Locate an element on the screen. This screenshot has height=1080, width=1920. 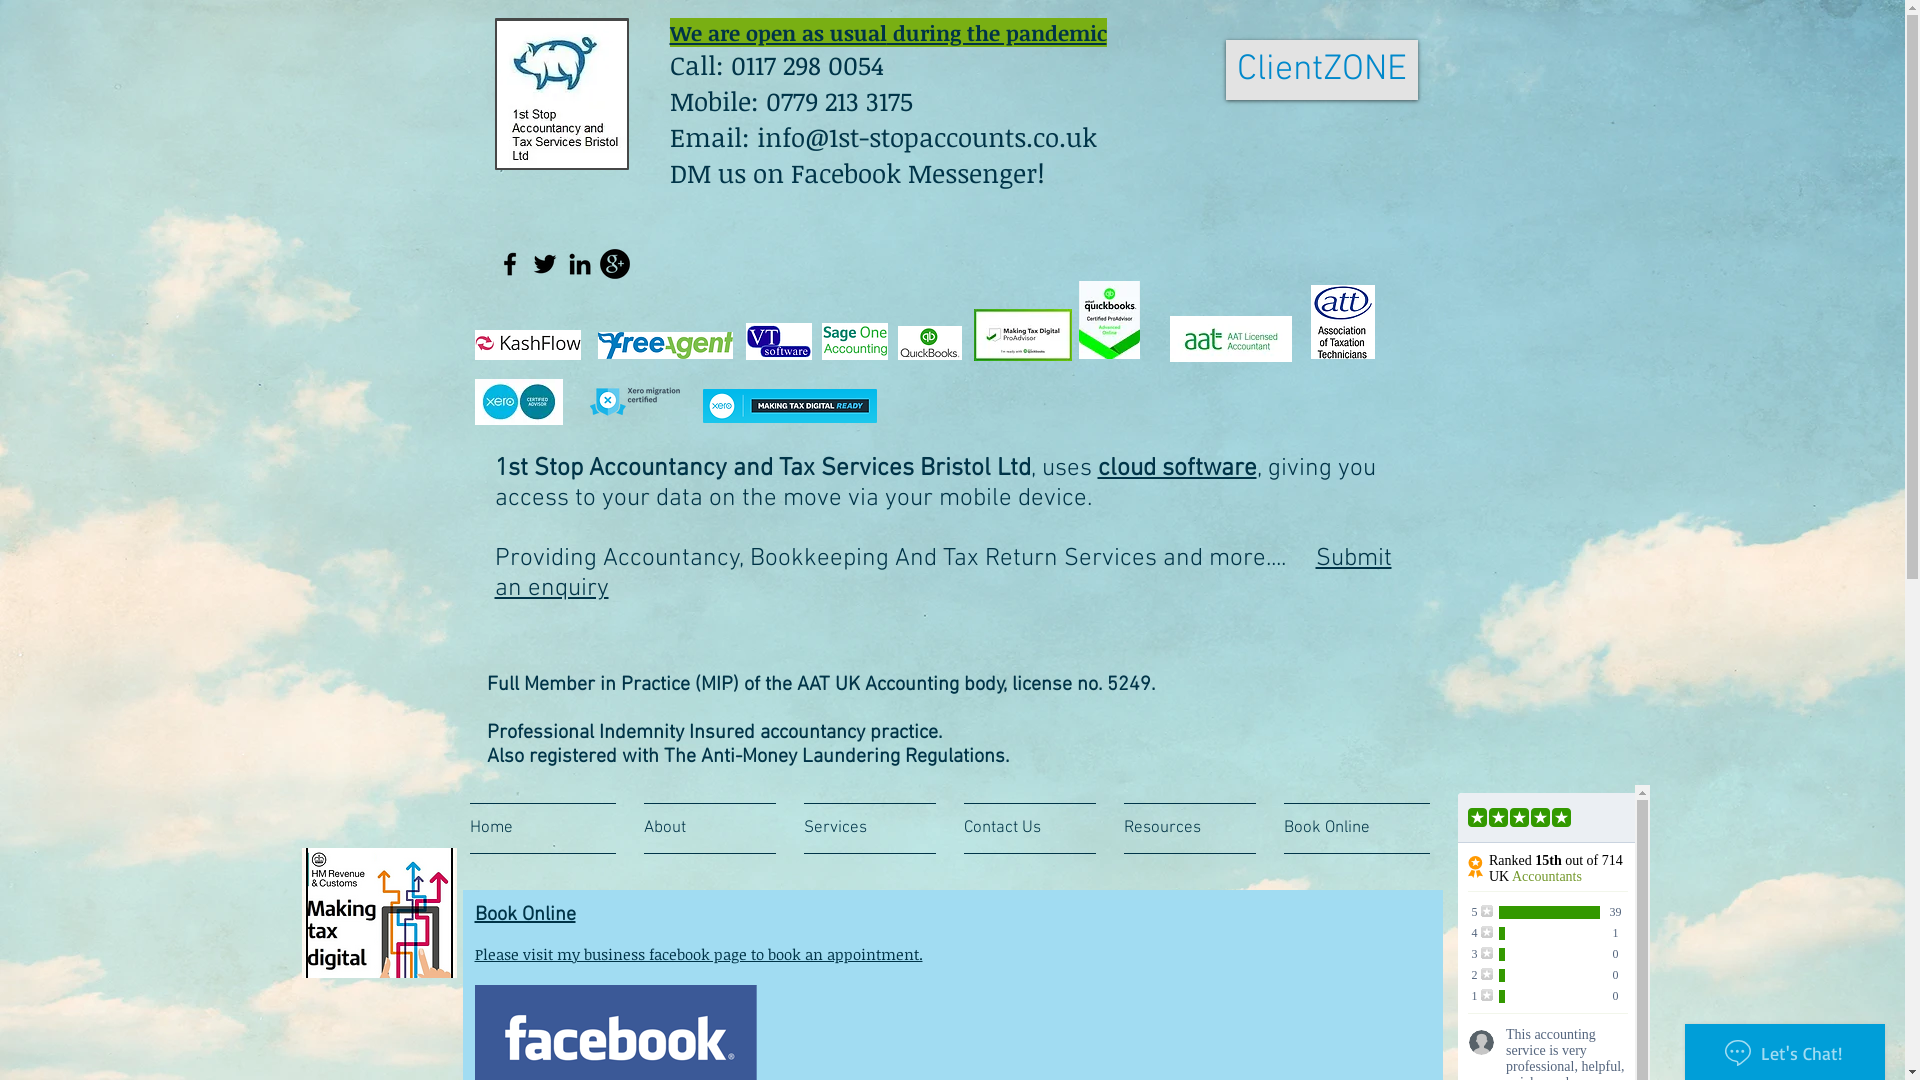
download.jpg is located at coordinates (518, 402).